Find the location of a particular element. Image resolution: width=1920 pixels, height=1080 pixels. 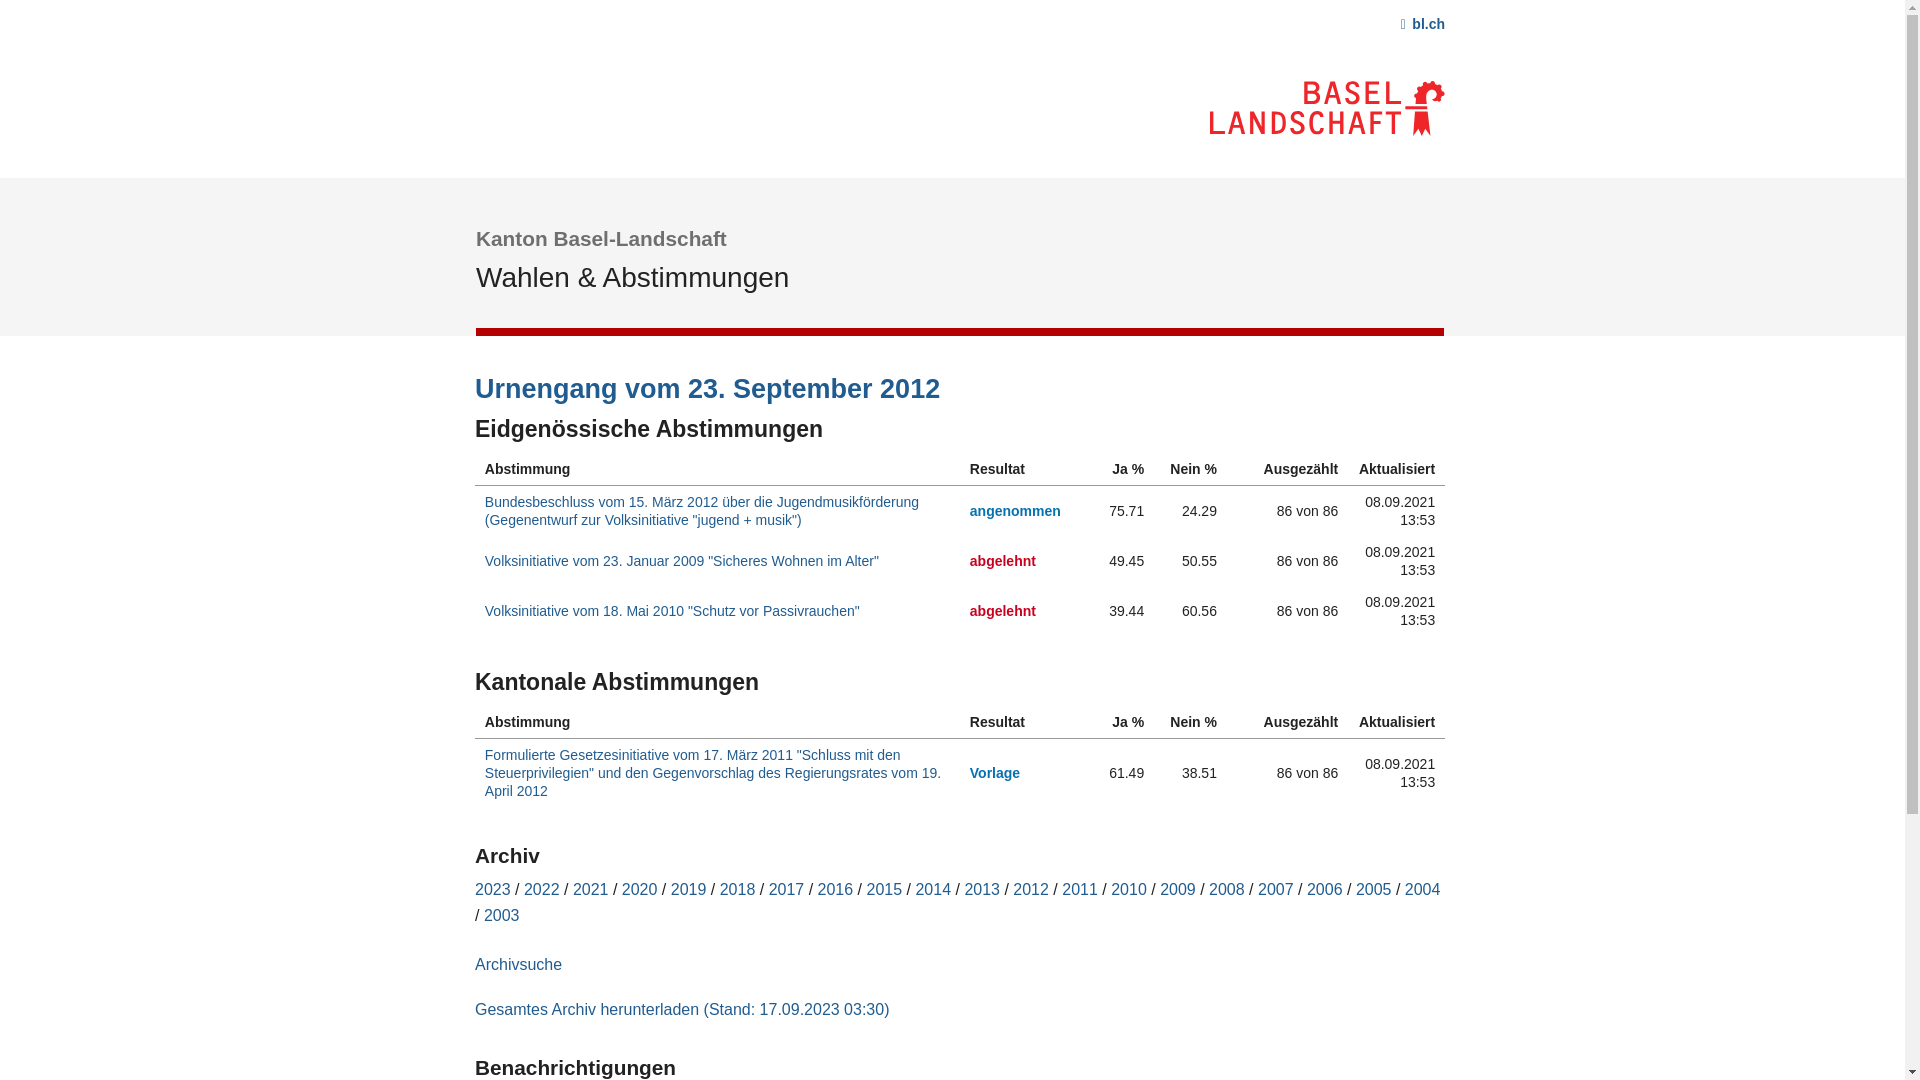

2016 is located at coordinates (836, 890).